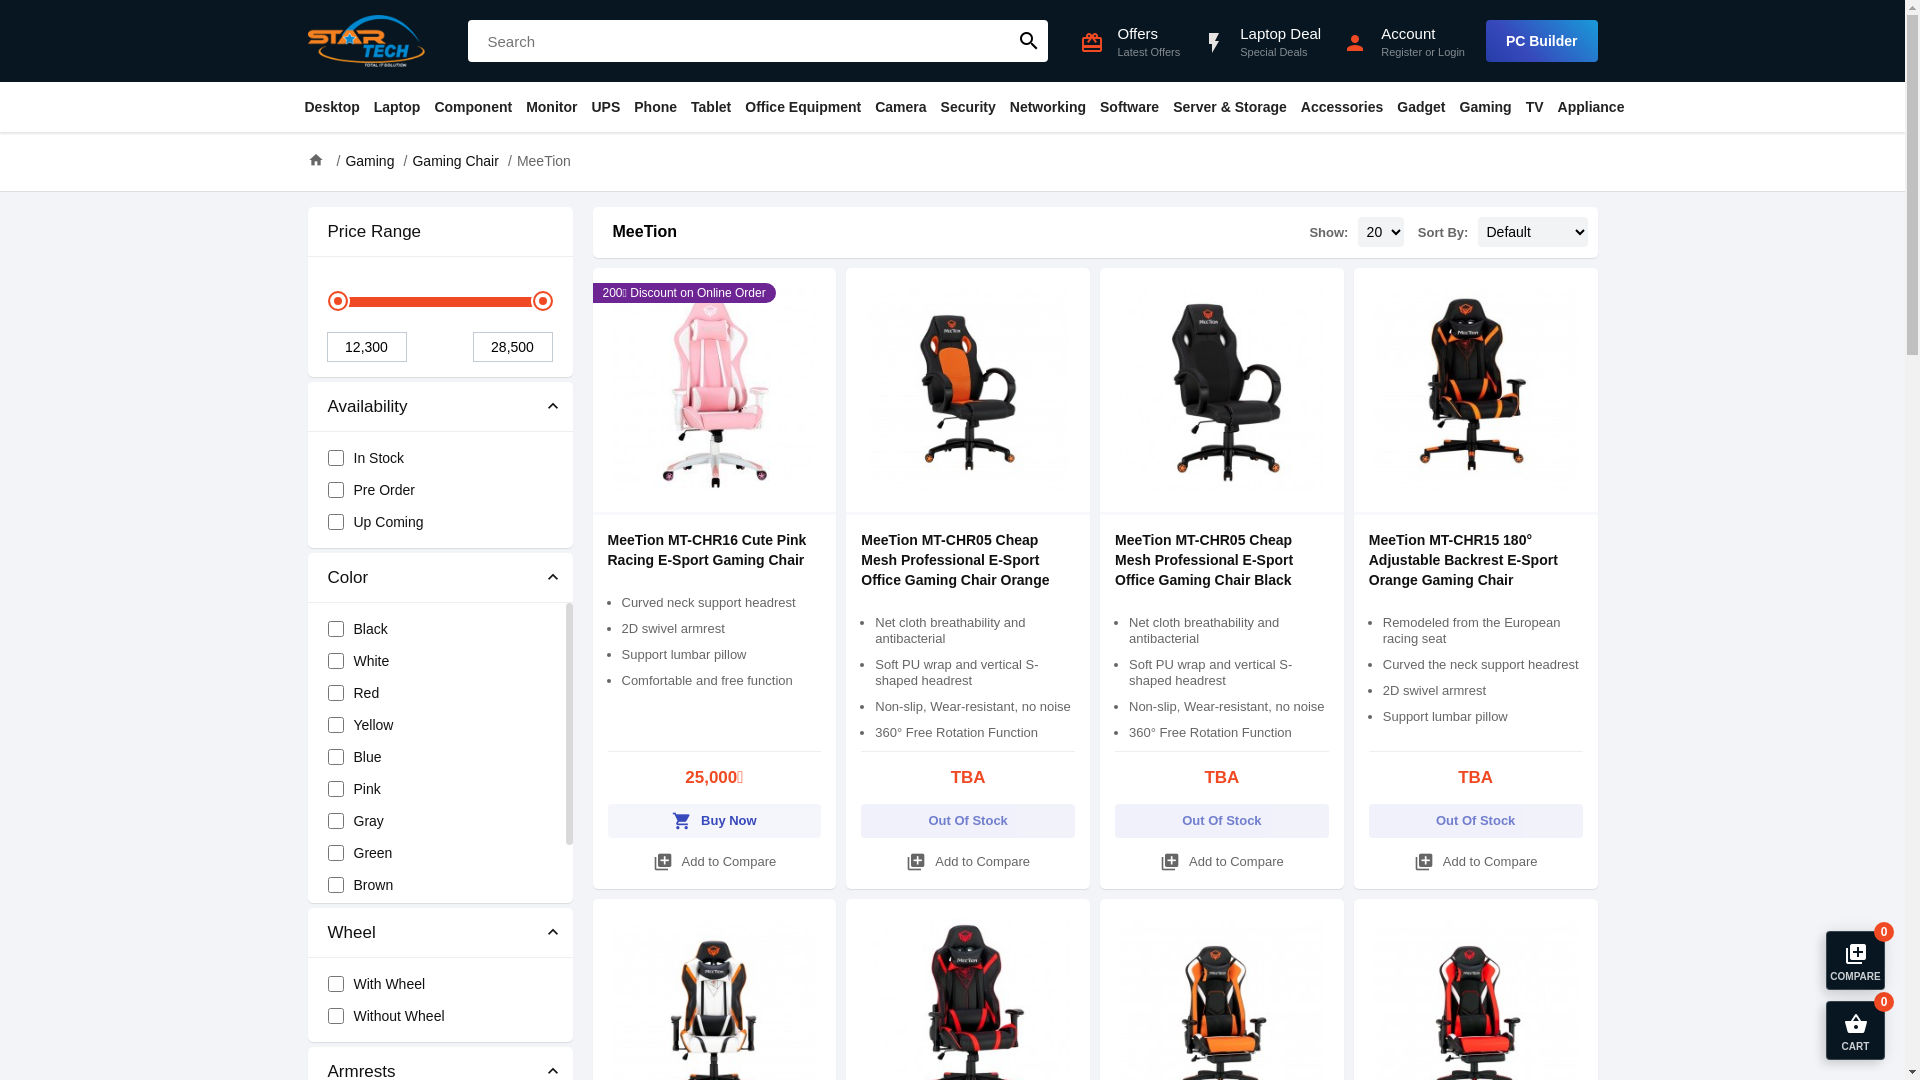 This screenshot has width=1920, height=1080. Describe the element at coordinates (656, 107) in the screenshot. I see `Phone` at that location.